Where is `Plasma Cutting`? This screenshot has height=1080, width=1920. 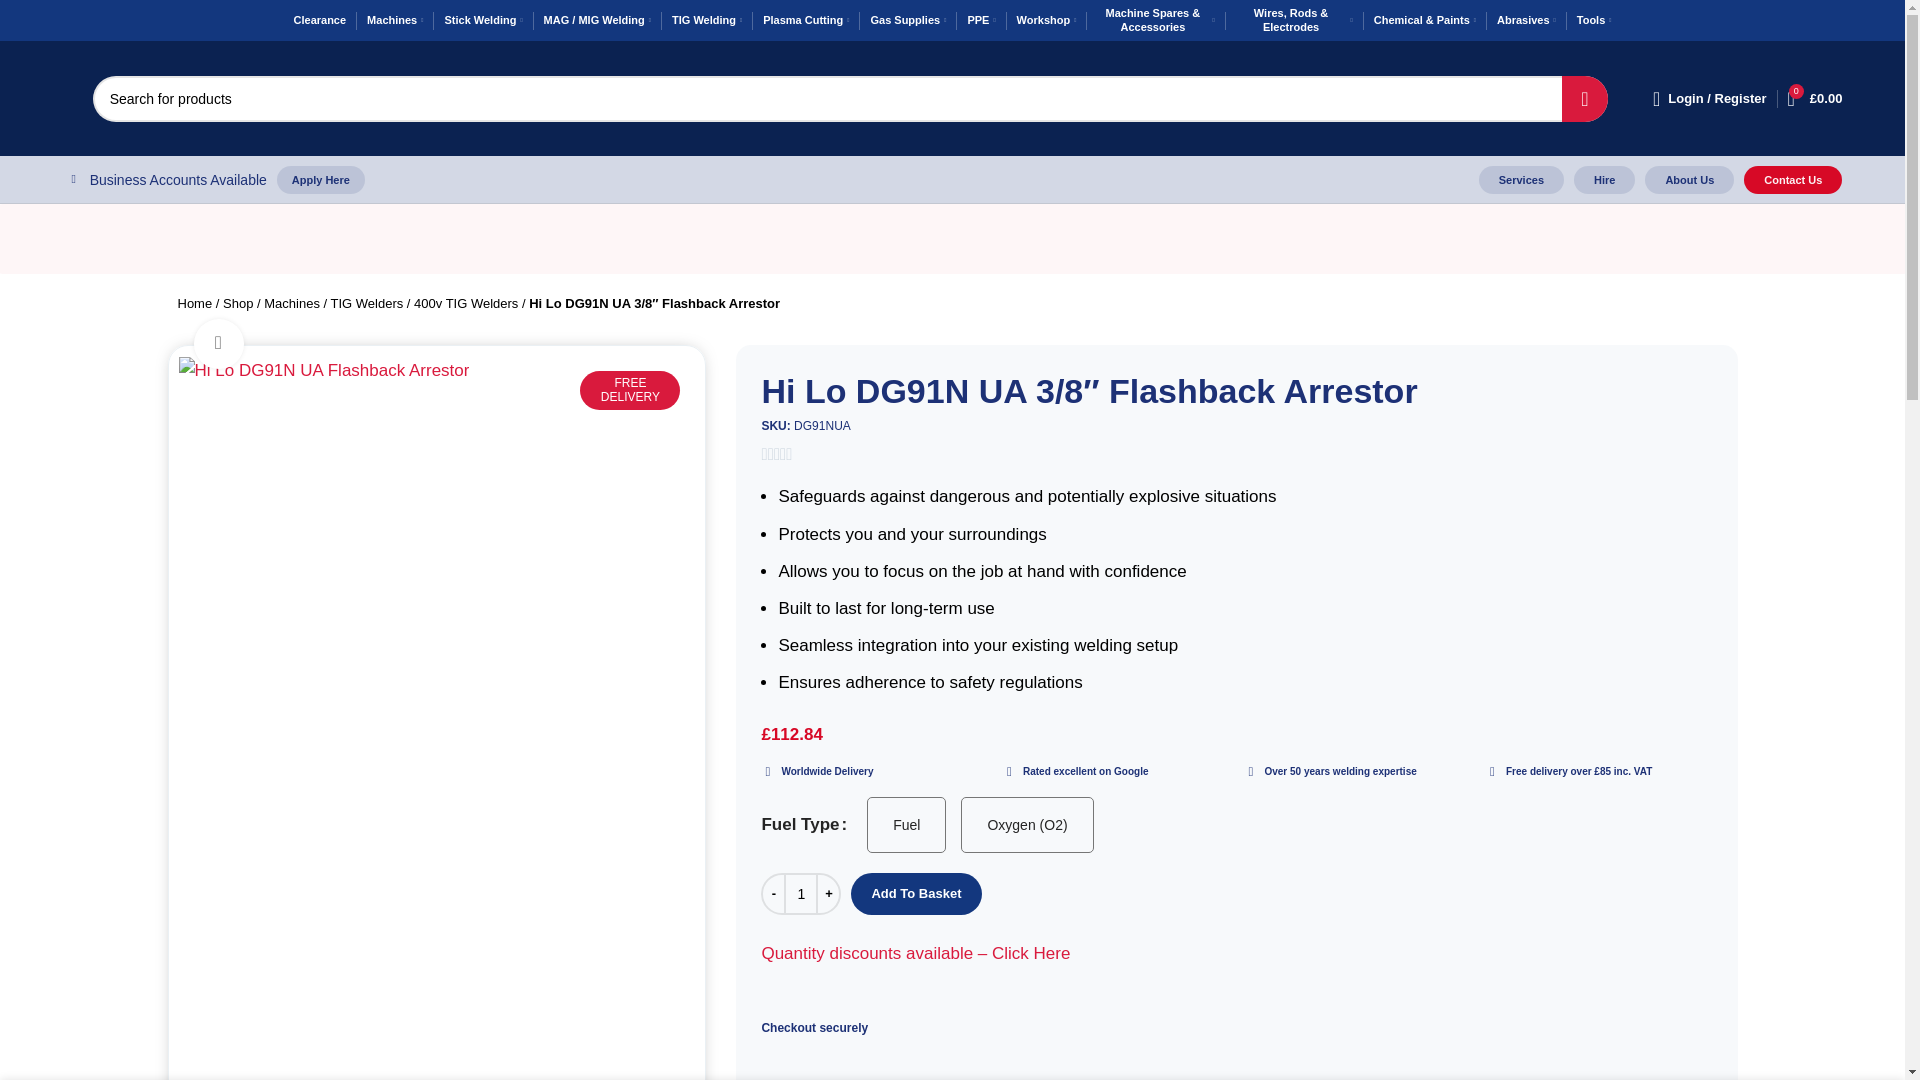
Plasma Cutting is located at coordinates (805, 20).